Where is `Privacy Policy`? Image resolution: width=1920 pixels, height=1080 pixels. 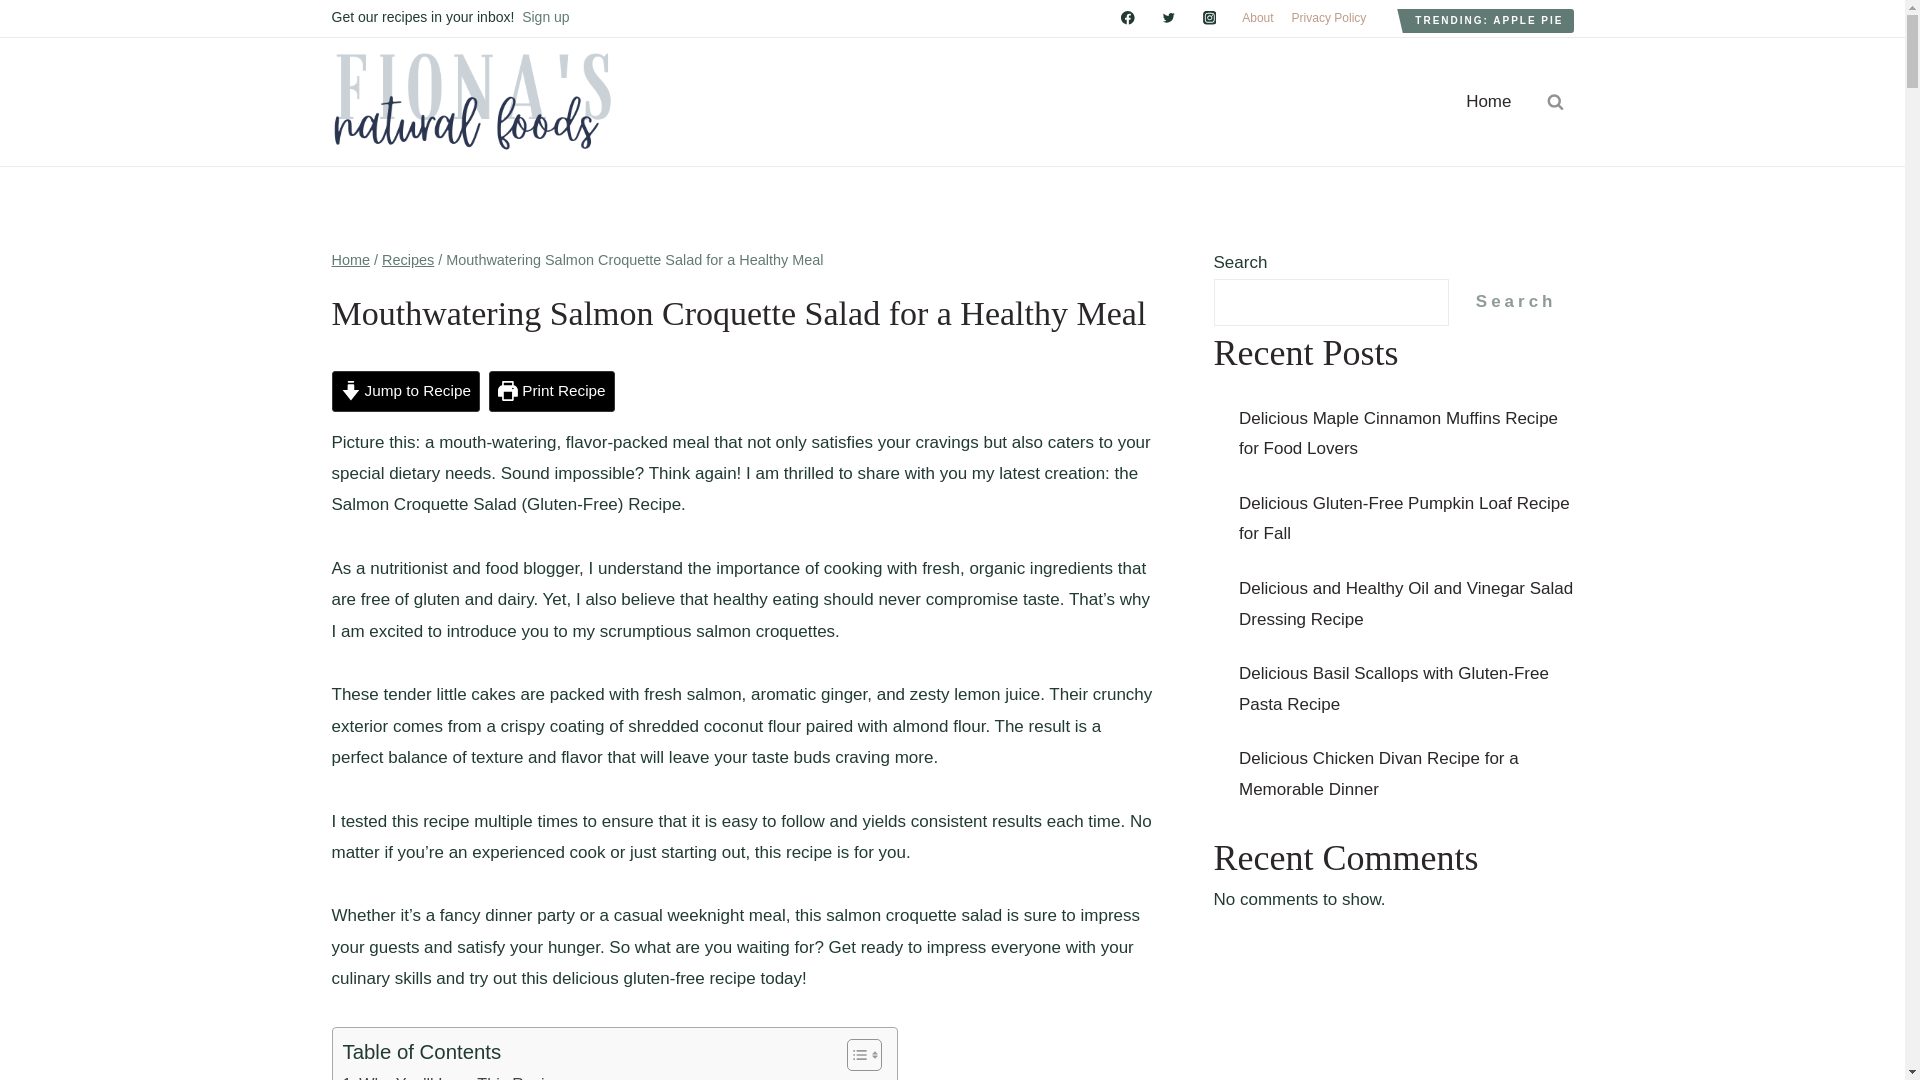 Privacy Policy is located at coordinates (1329, 18).